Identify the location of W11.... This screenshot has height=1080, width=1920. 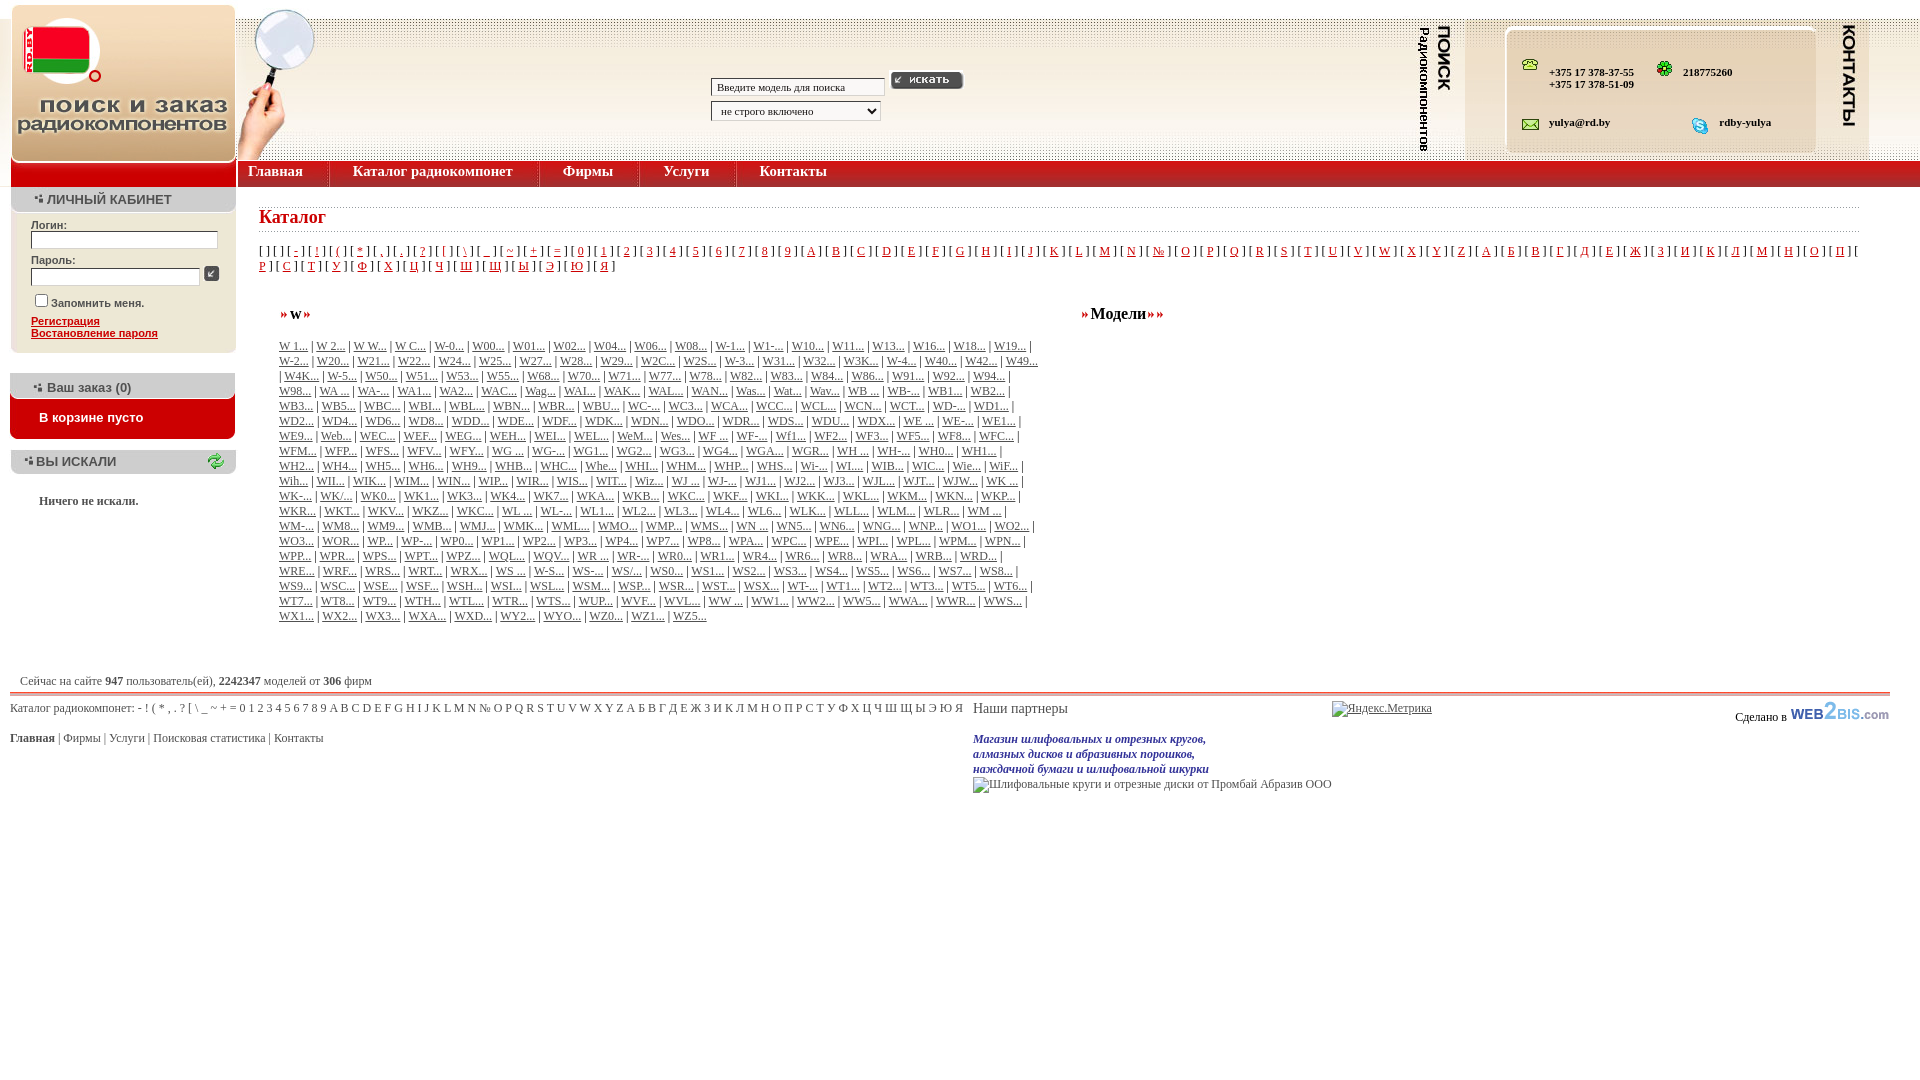
(848, 346).